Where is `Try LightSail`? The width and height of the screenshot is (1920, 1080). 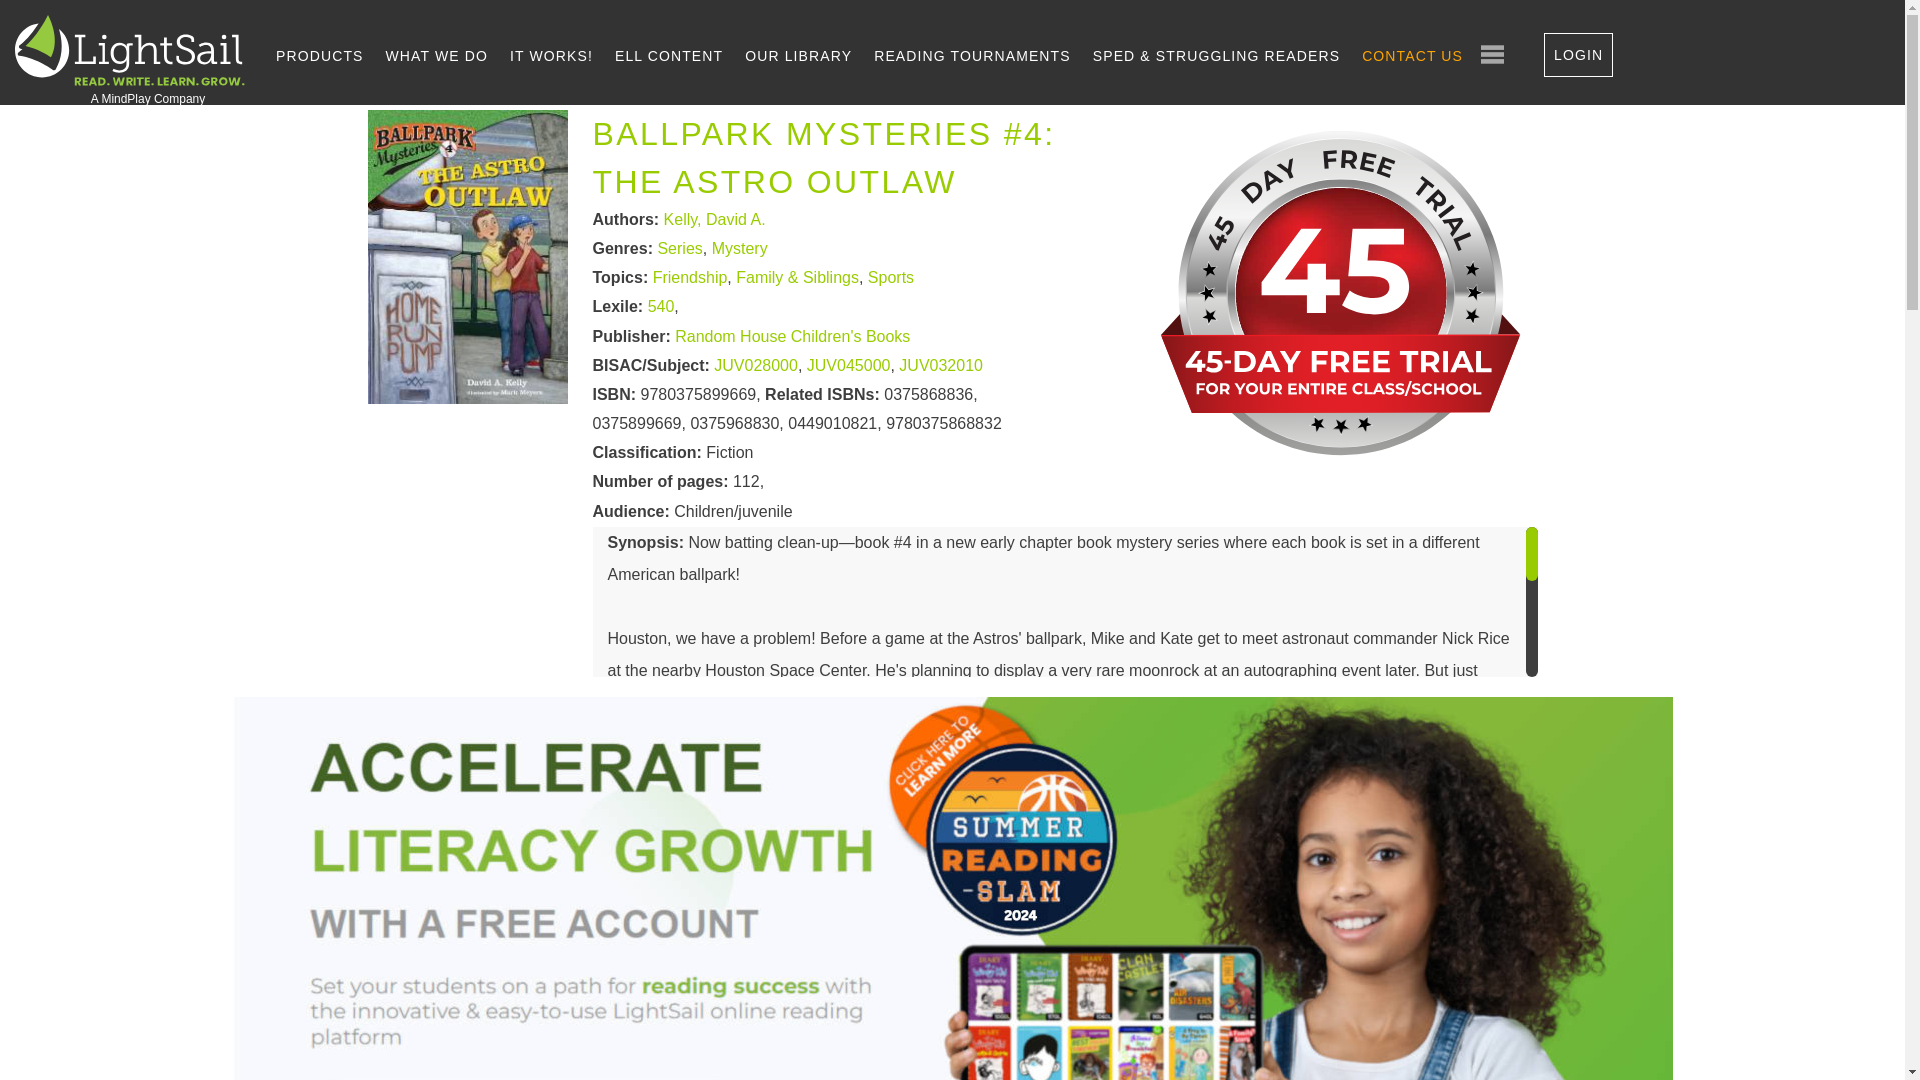 Try LightSail is located at coordinates (1344, 470).